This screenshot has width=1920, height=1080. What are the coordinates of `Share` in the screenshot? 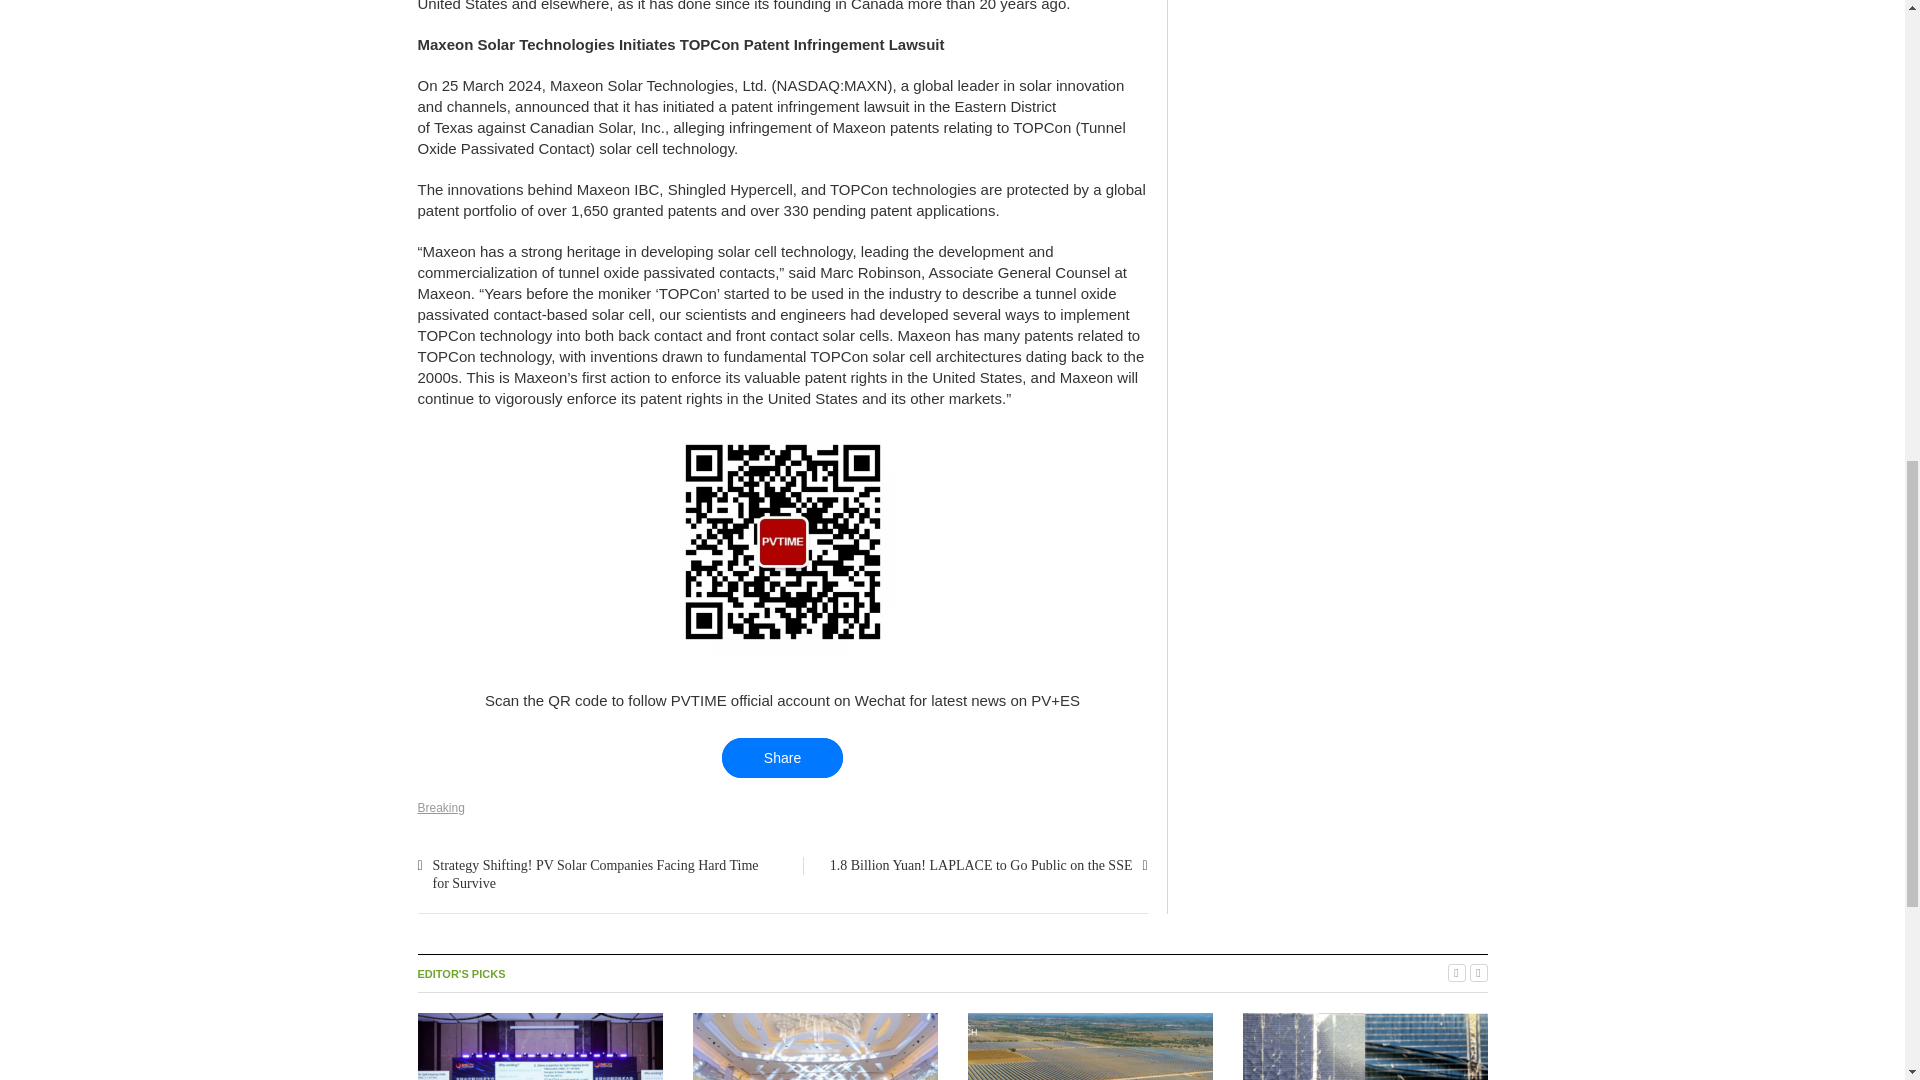 It's located at (782, 757).